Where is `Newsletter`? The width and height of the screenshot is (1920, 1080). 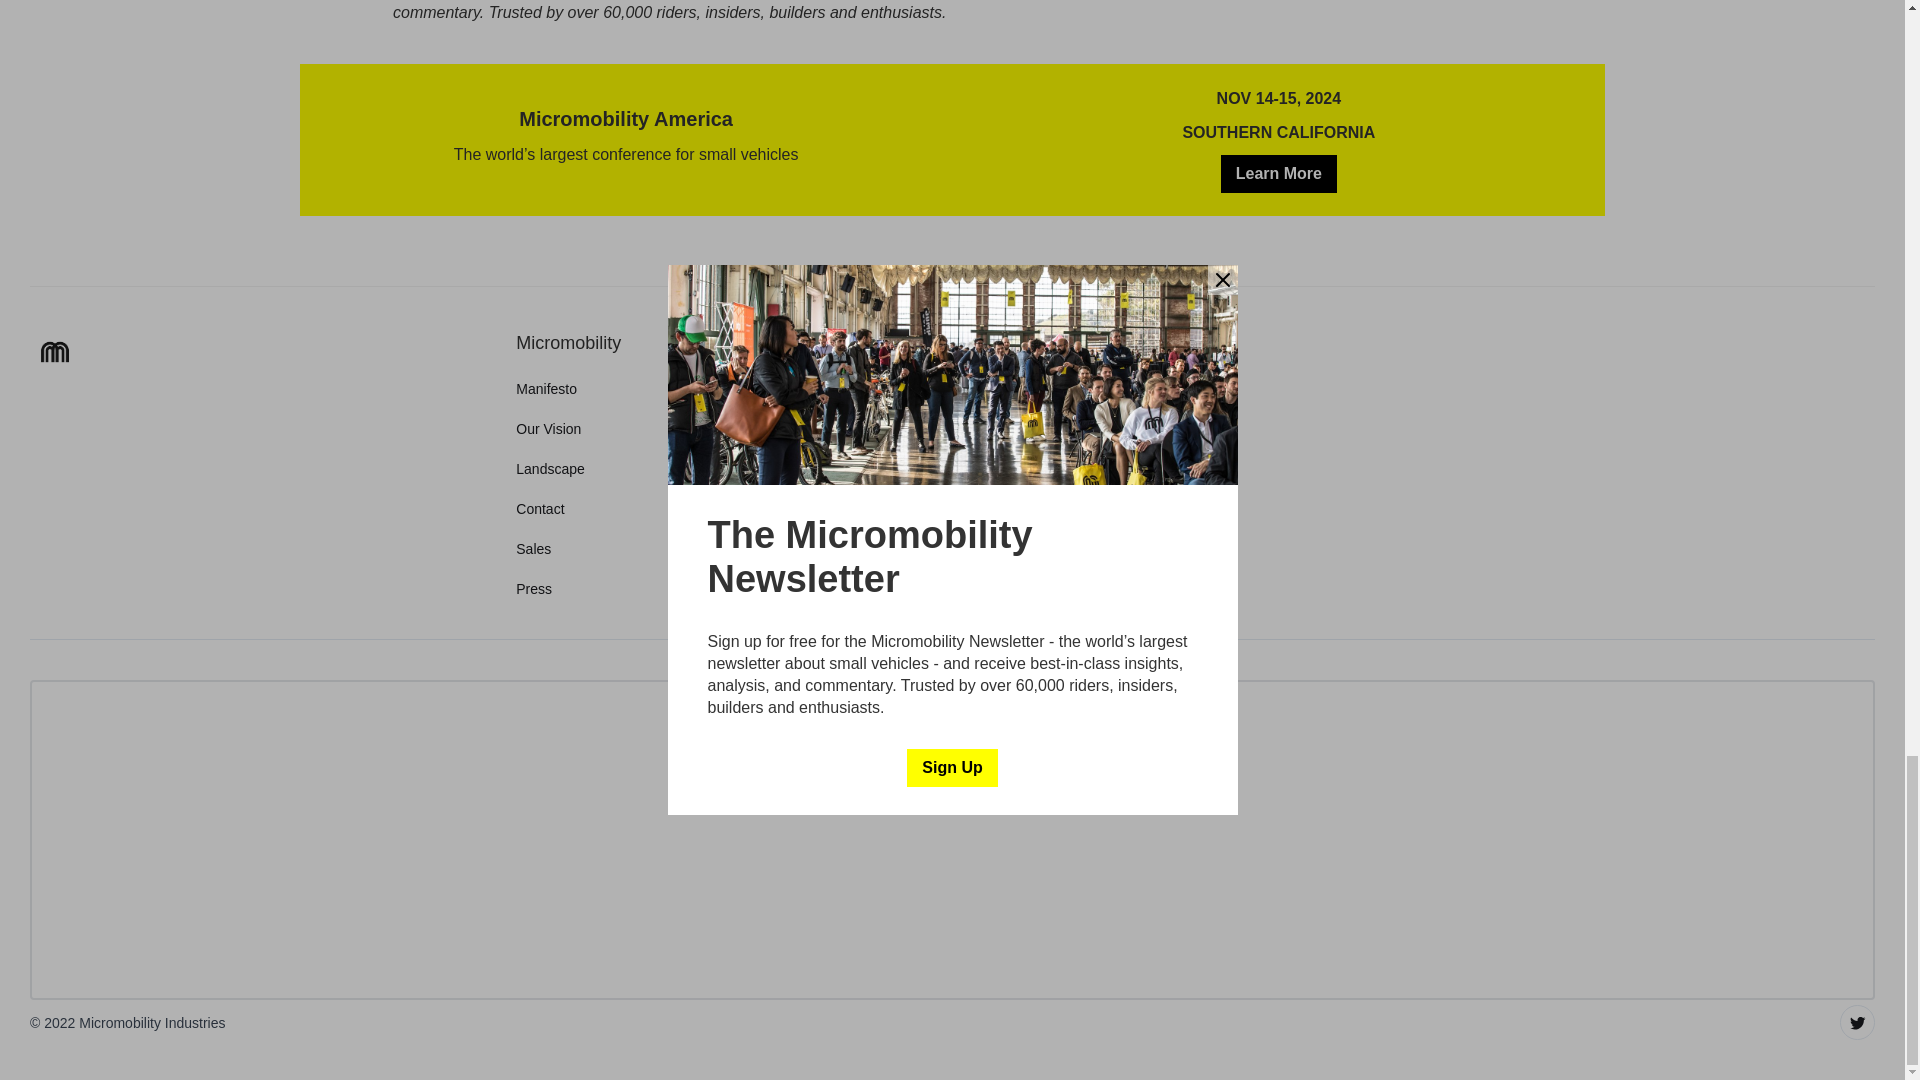 Newsletter is located at coordinates (1090, 428).